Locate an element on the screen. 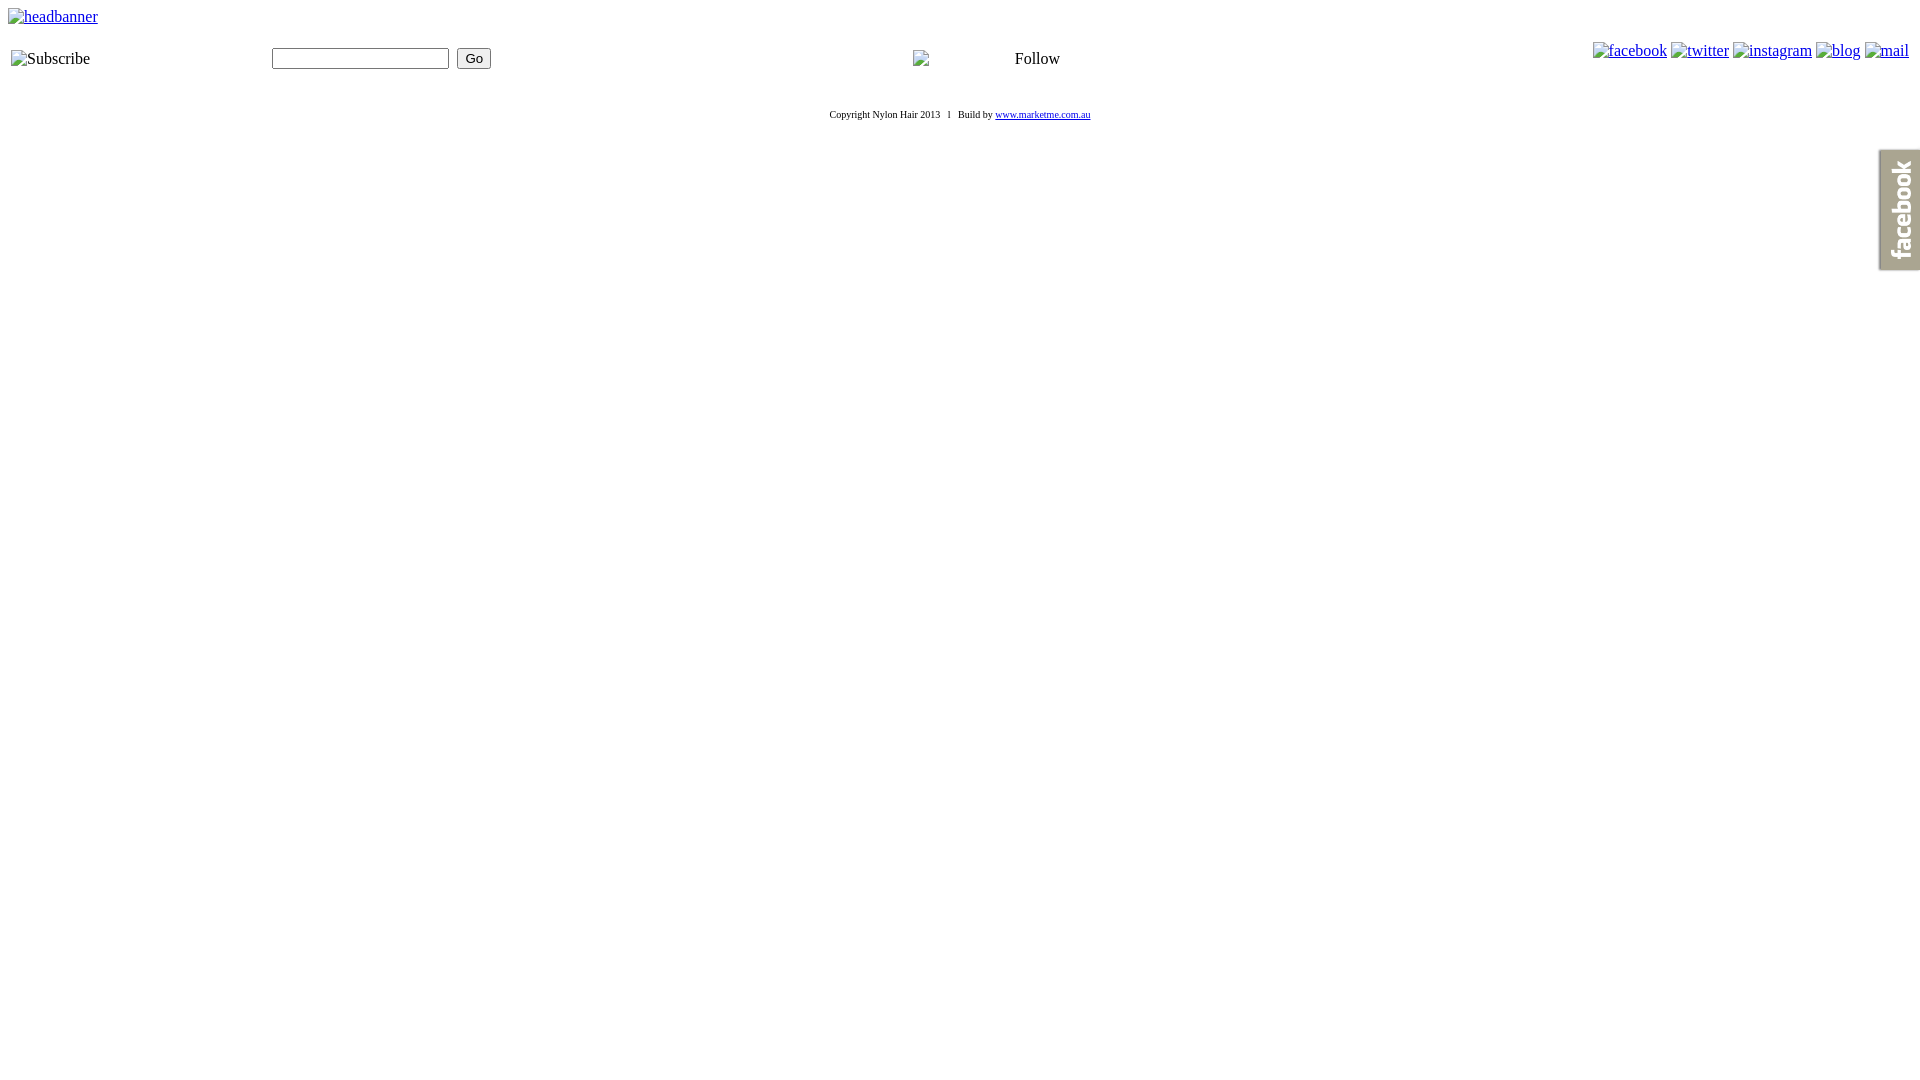  Go is located at coordinates (474, 58).